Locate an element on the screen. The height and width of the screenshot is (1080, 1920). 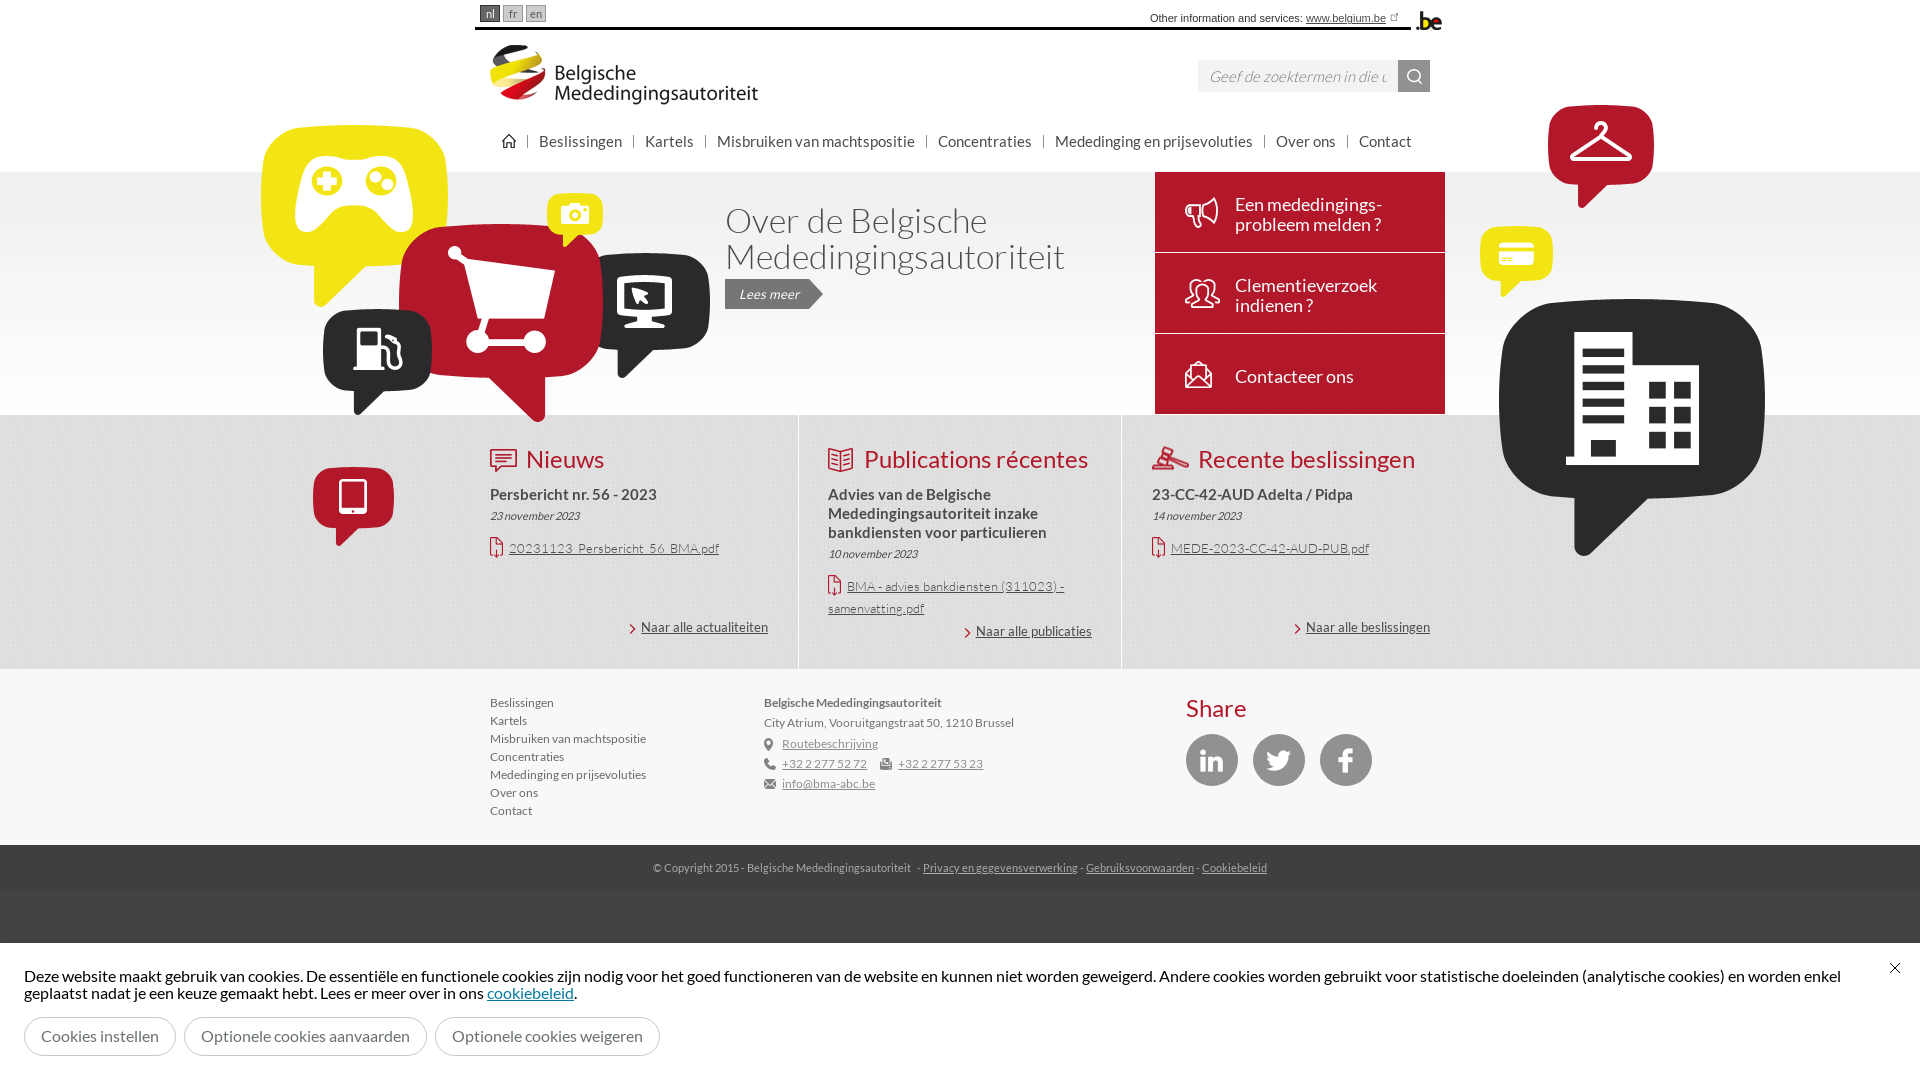
Naar alle actualiteiten is located at coordinates (698, 627).